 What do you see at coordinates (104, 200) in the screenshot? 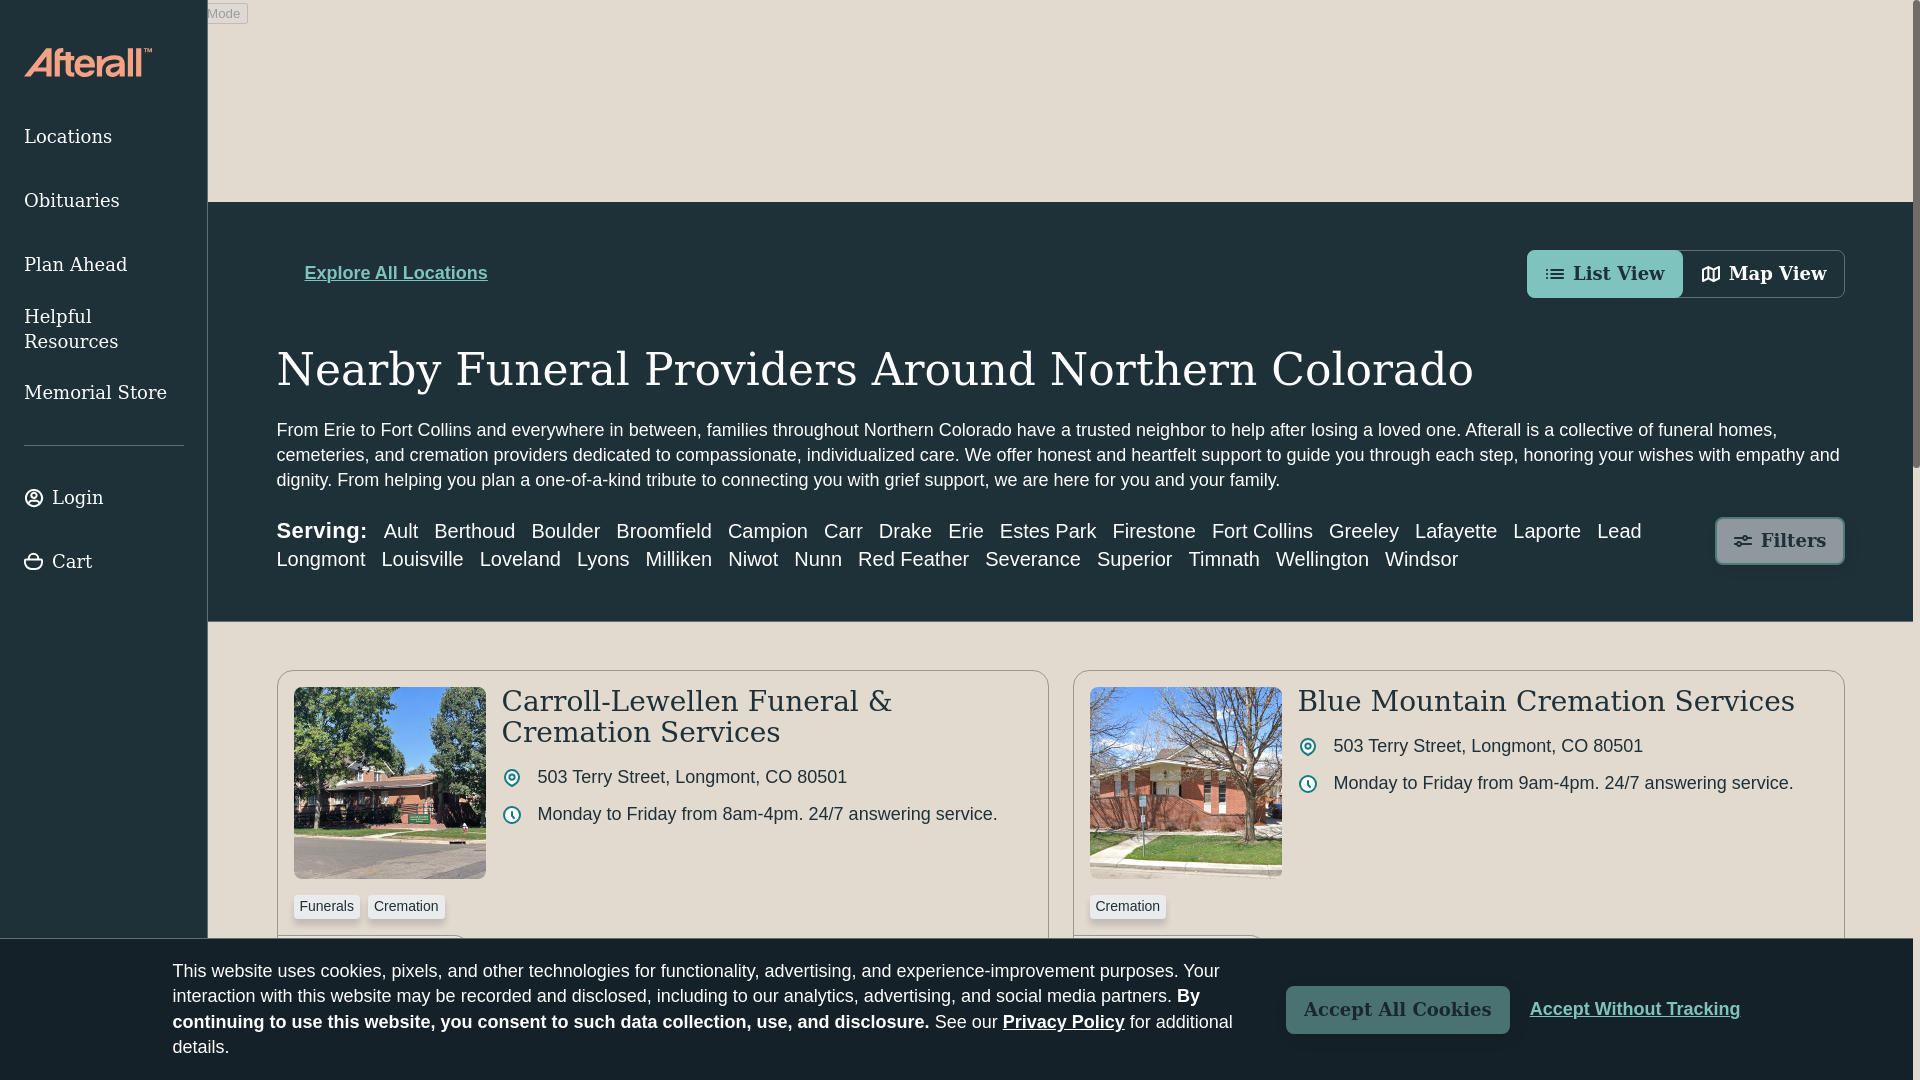
I see `Obituaries` at bounding box center [104, 200].